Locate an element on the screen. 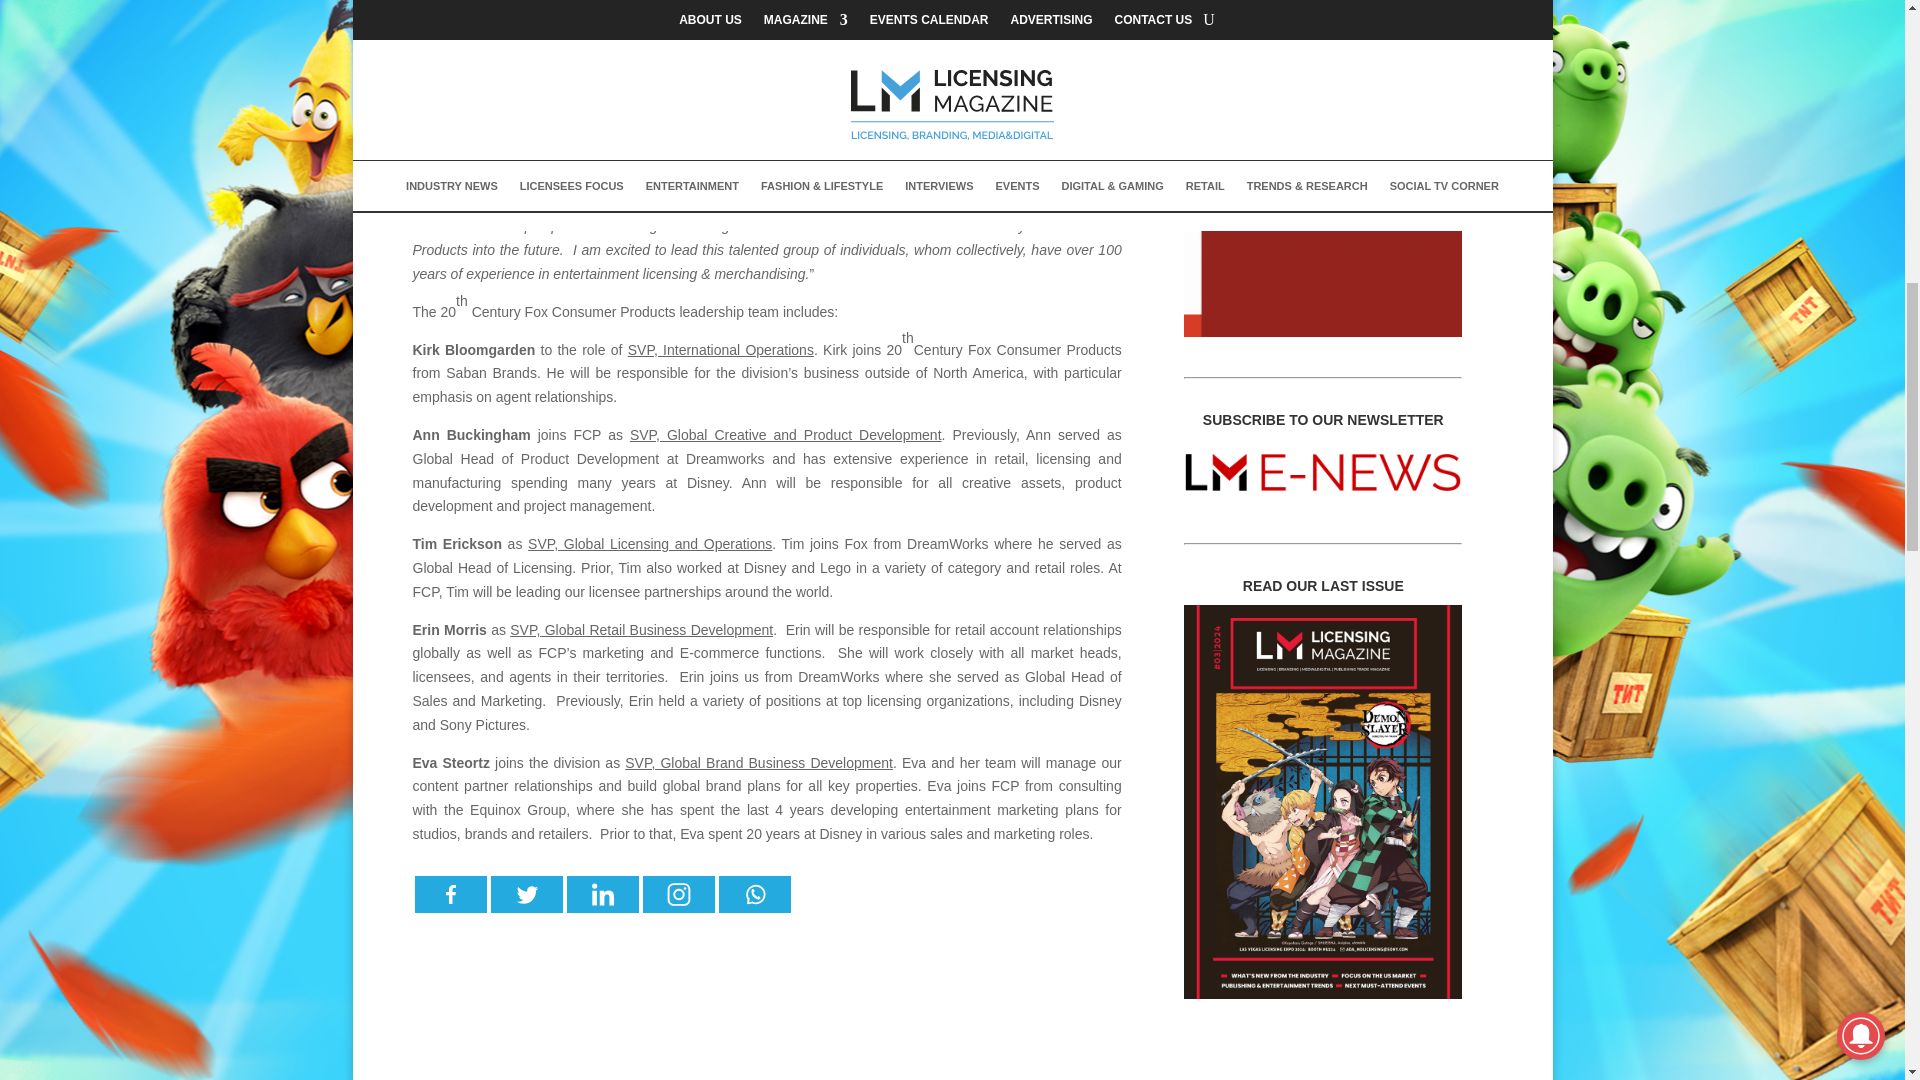 The image size is (1920, 1080). Whatsapp is located at coordinates (754, 894).